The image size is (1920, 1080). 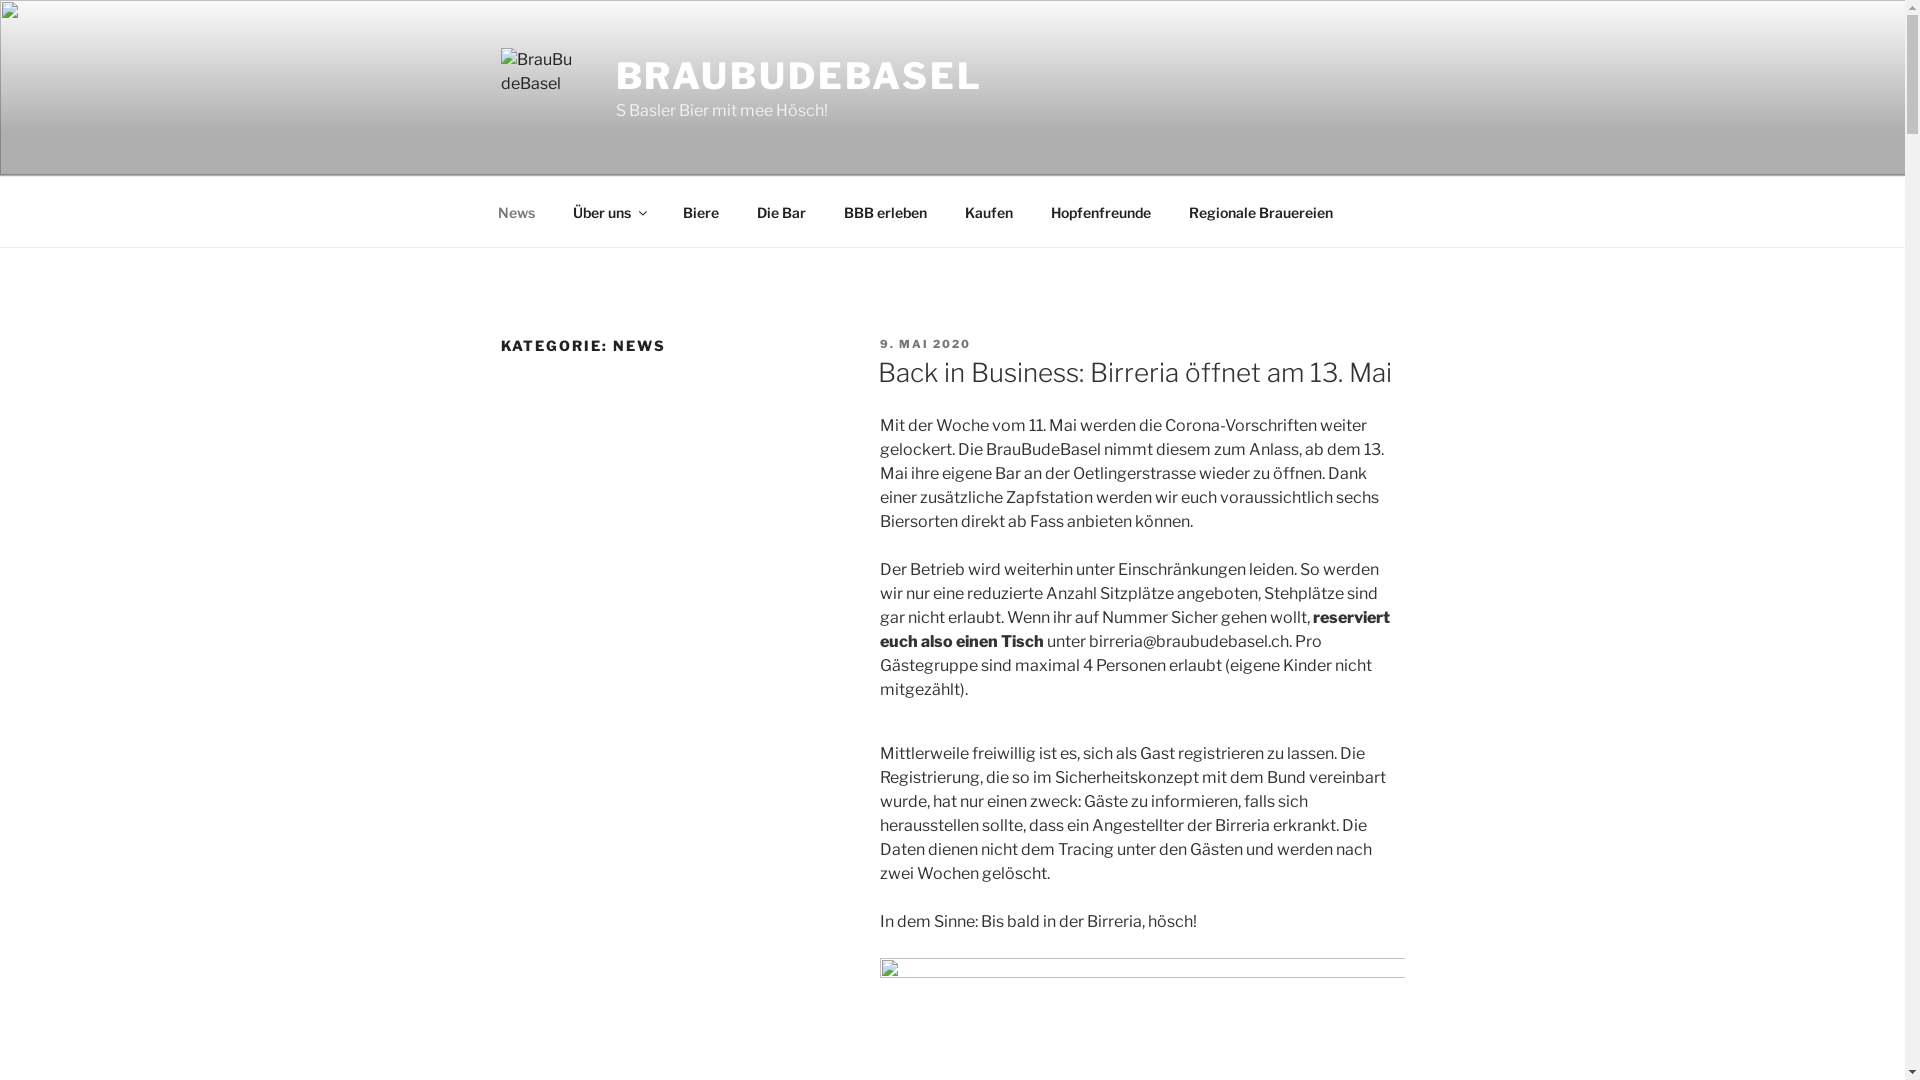 I want to click on 9. MAI 2020, so click(x=926, y=344).